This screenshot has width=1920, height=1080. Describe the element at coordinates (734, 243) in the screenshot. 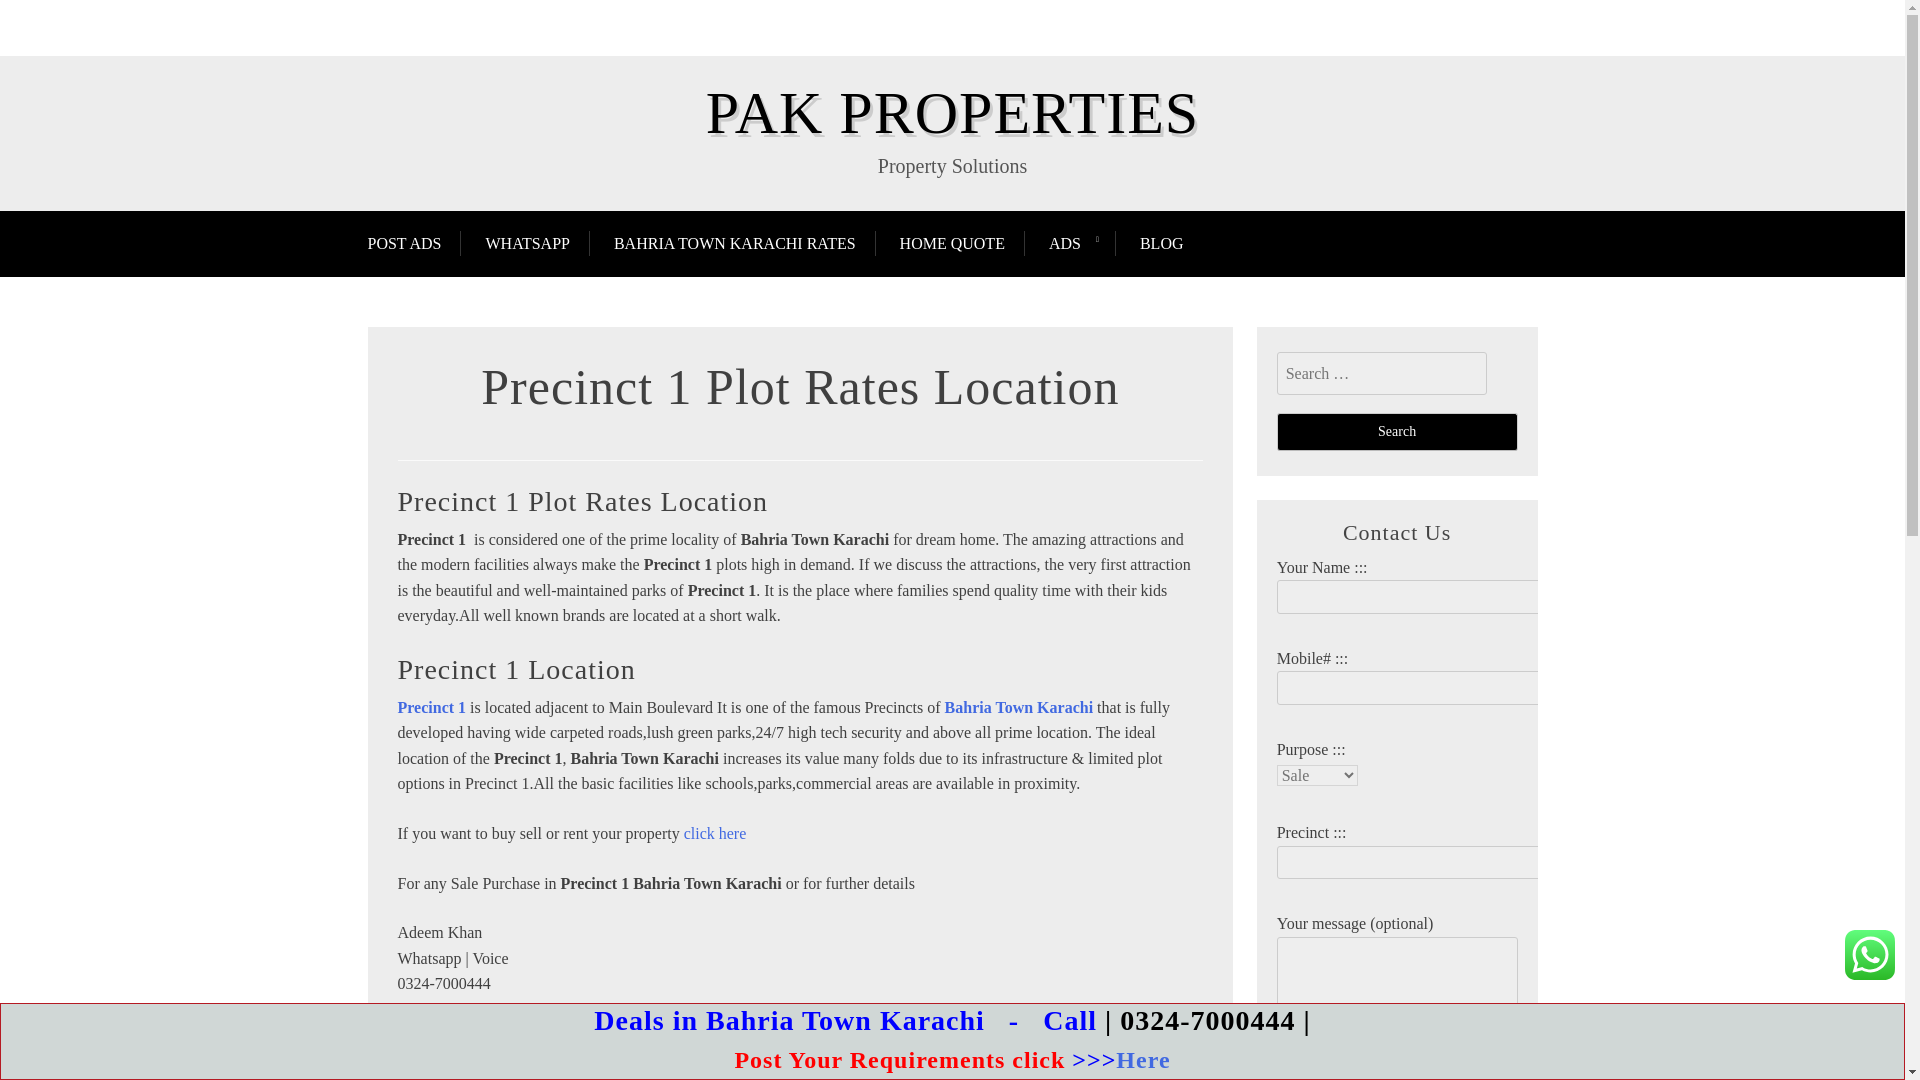

I see `BAHRIA TOWN KARACHI RATES` at that location.